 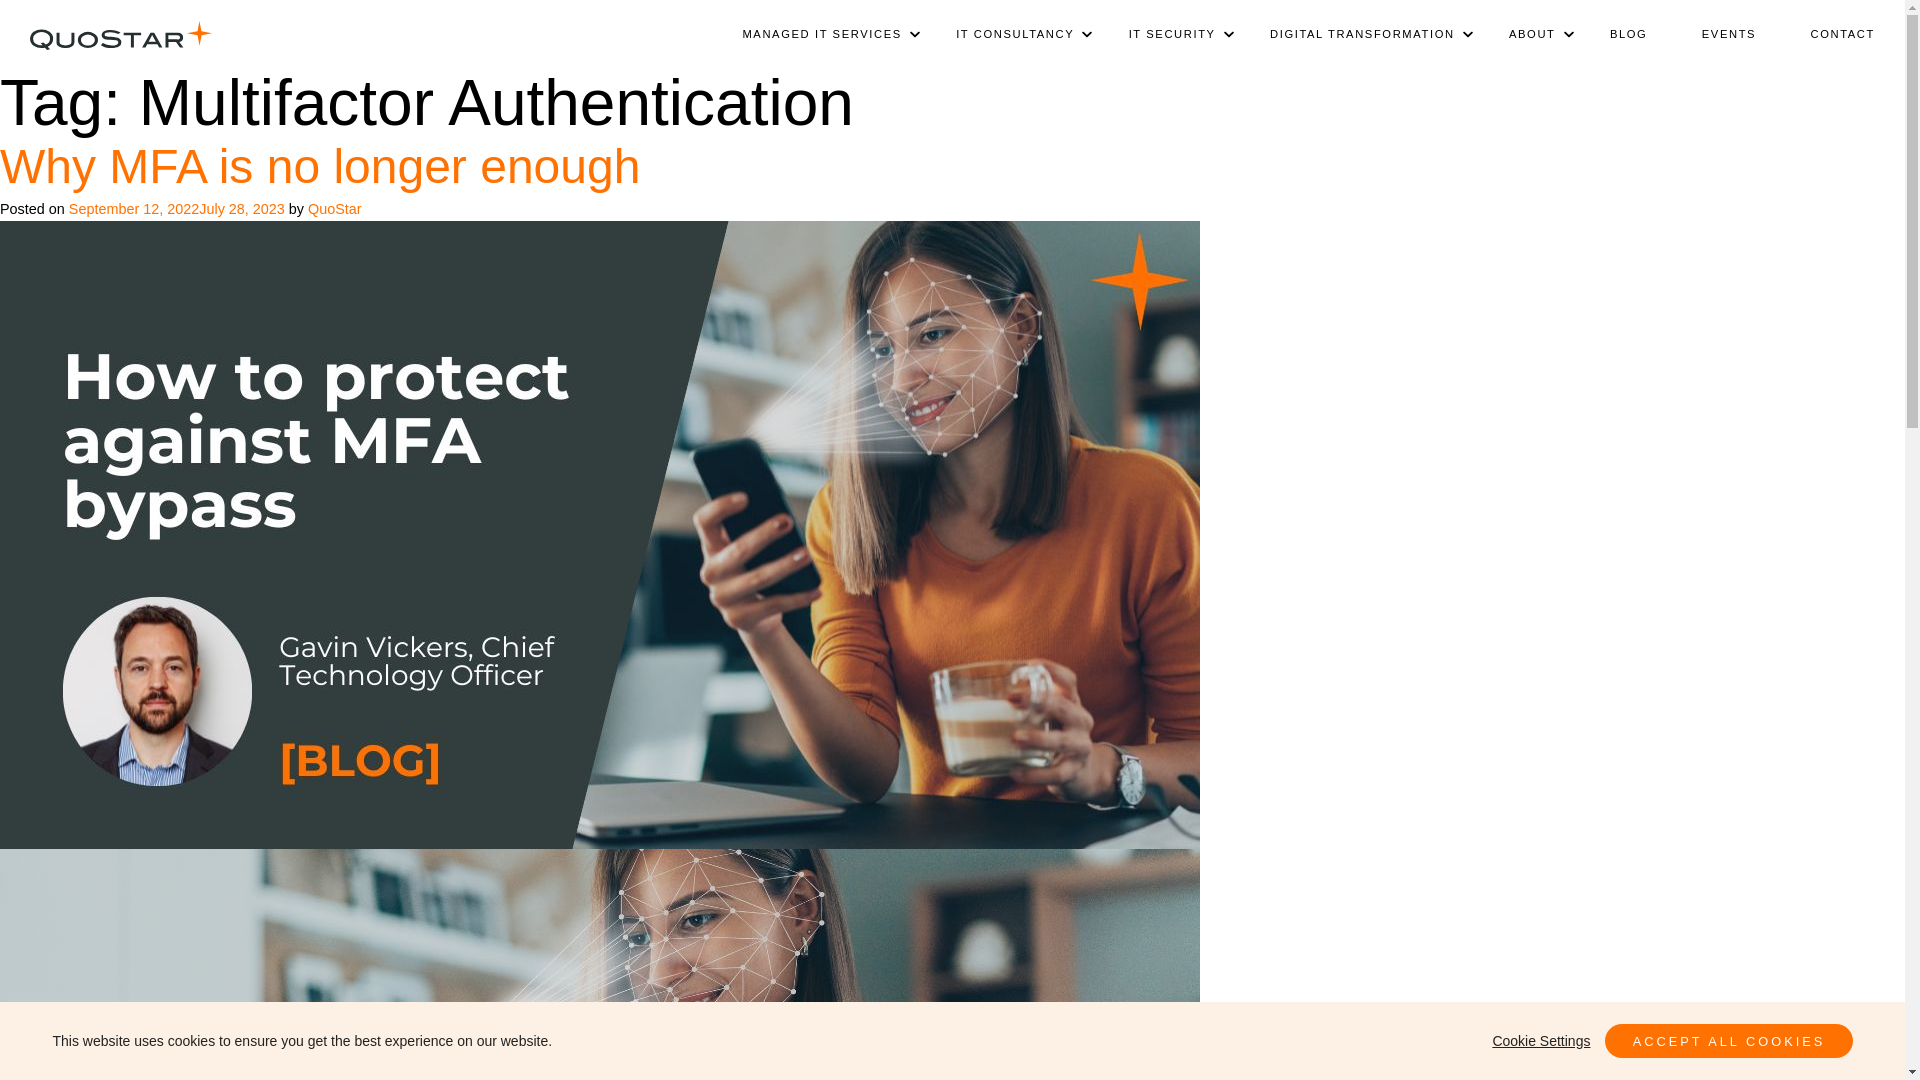 I want to click on IT Security, so click(x=1171, y=34).